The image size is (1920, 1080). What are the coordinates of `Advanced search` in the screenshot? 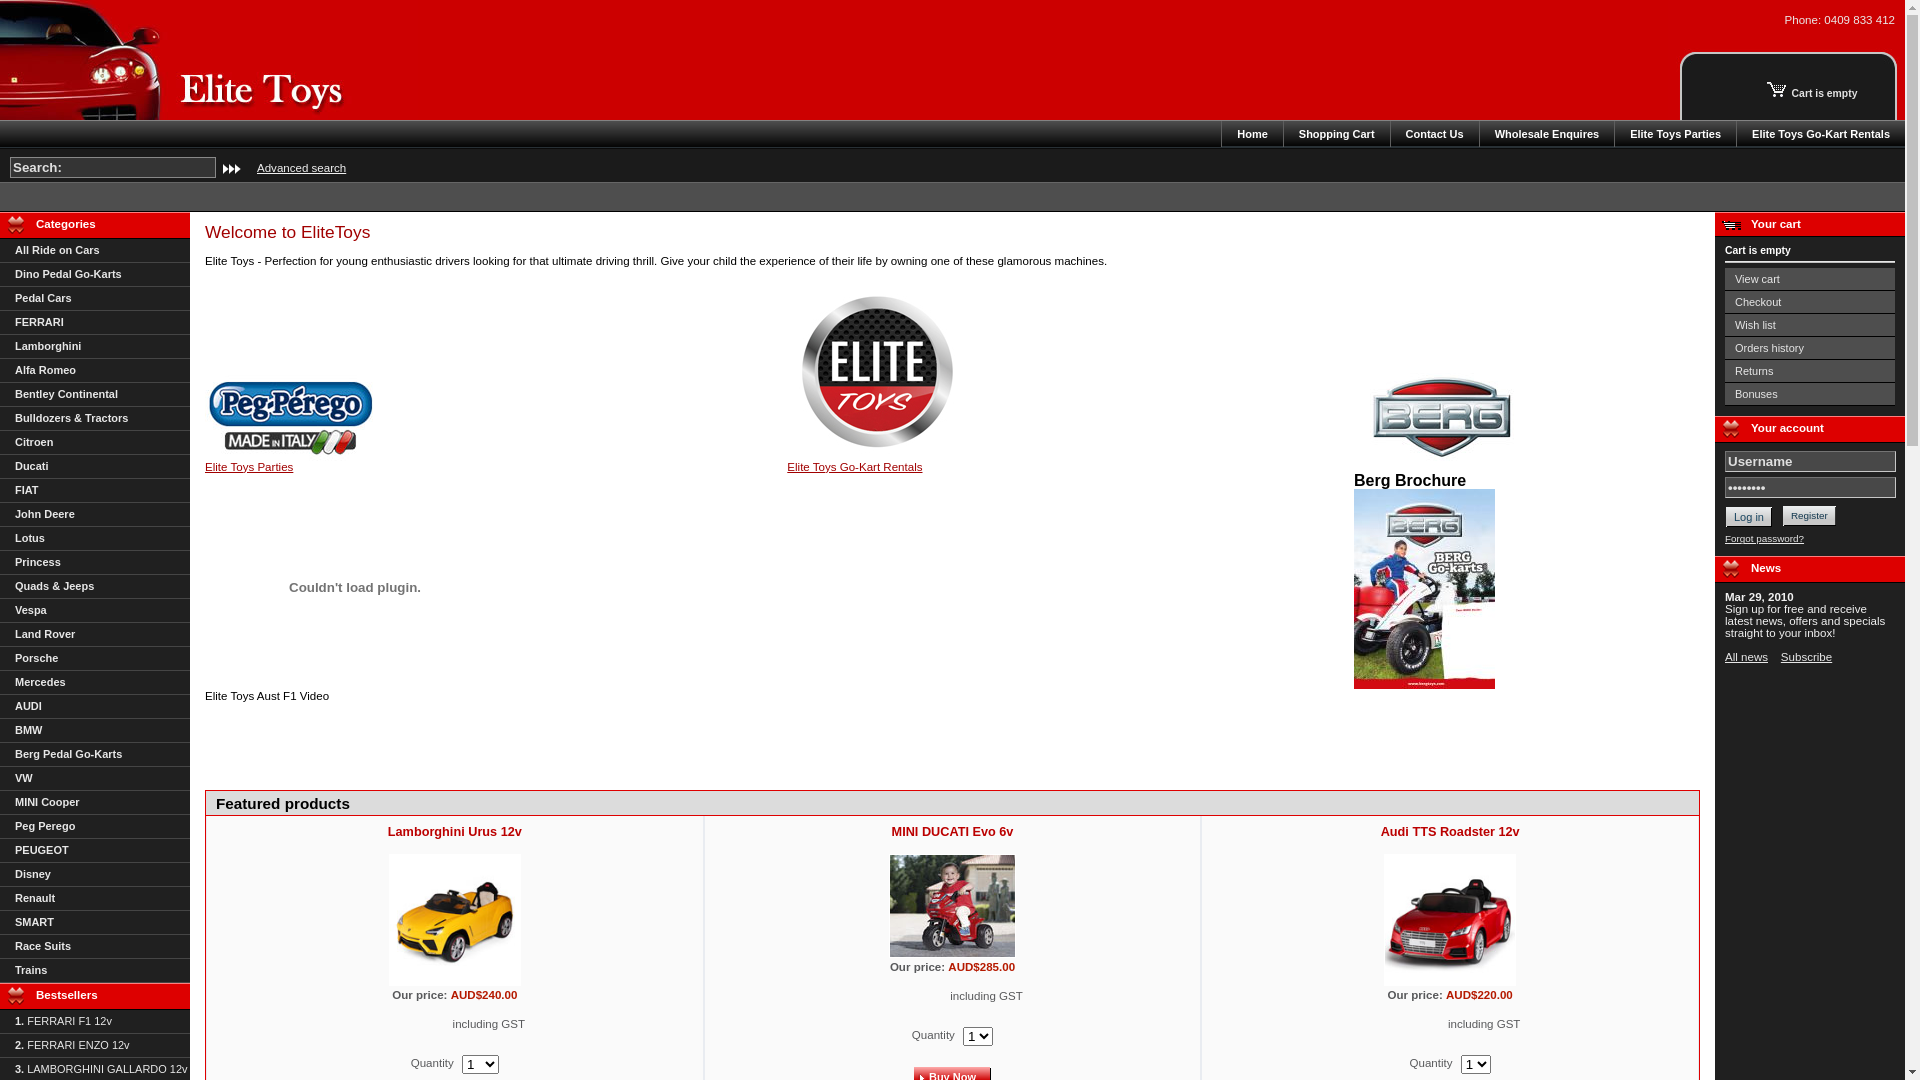 It's located at (296, 168).